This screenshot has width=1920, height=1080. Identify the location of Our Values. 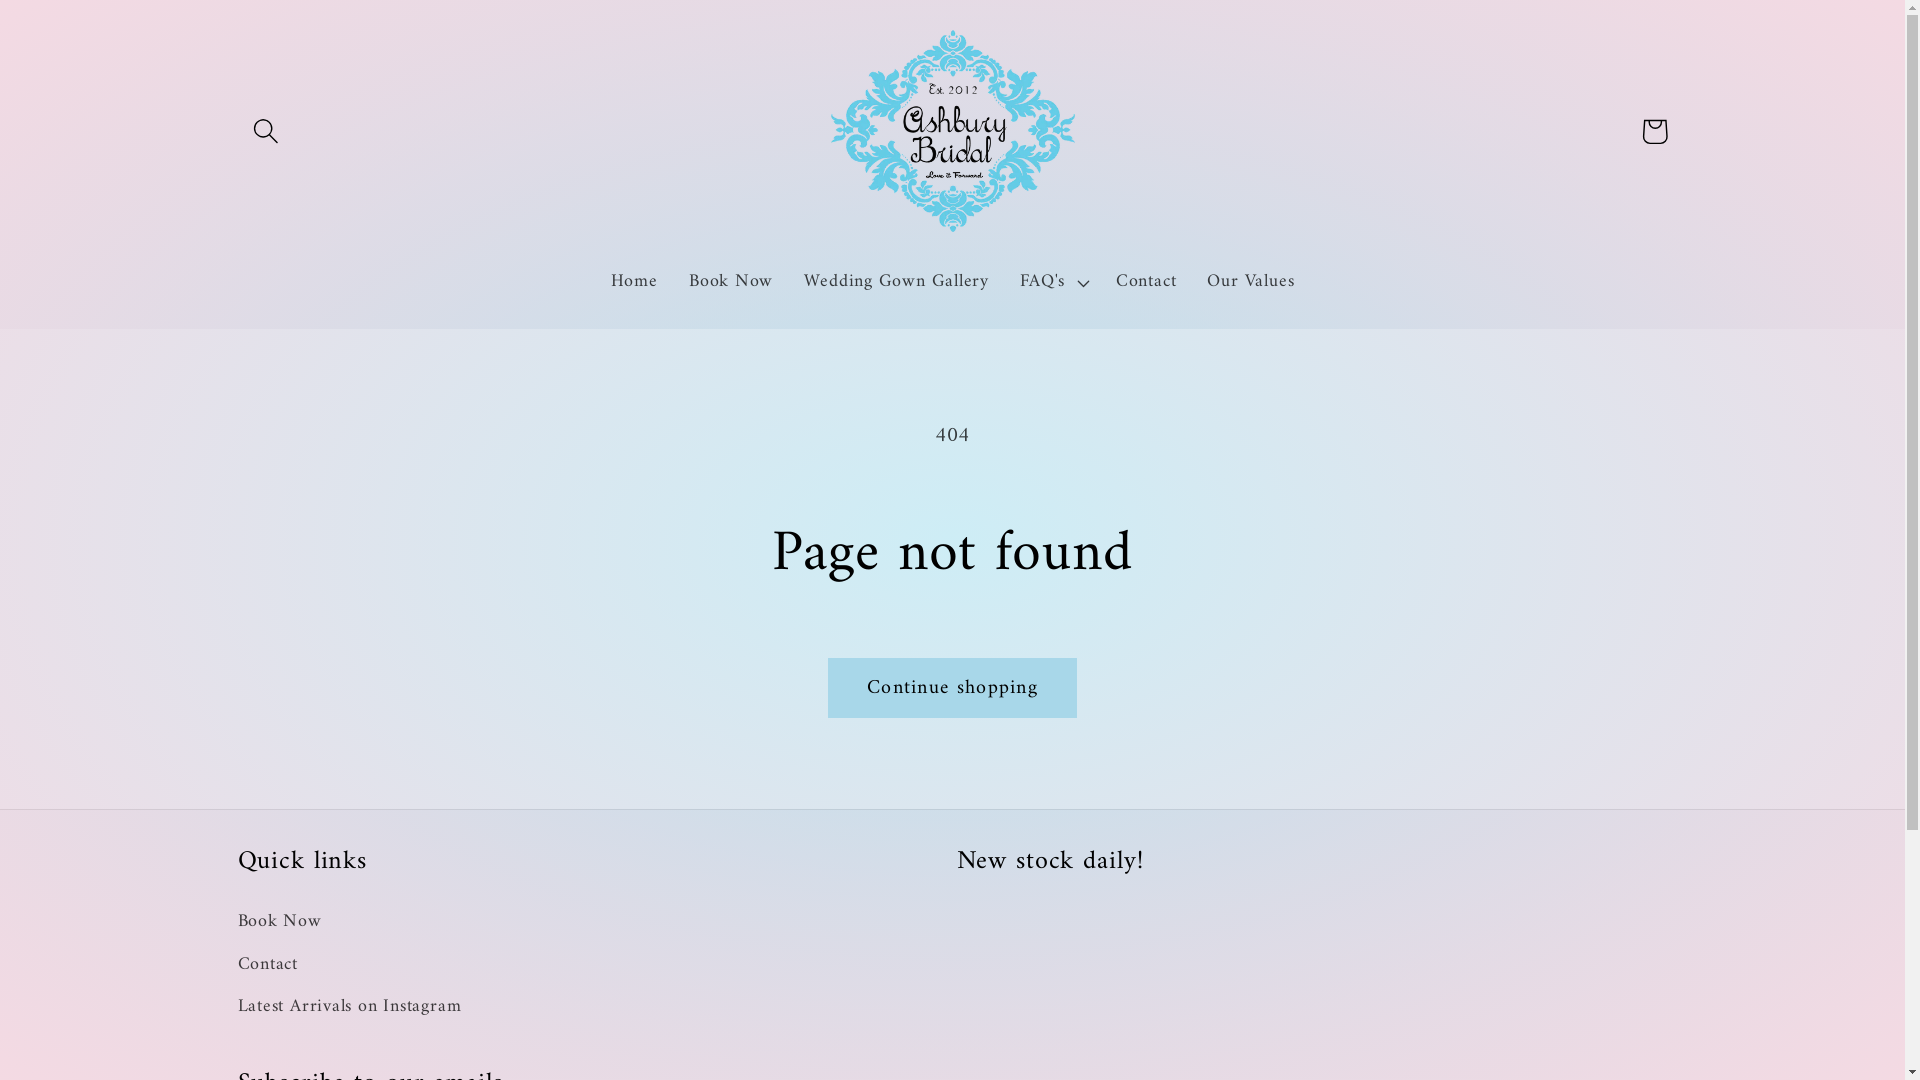
(1251, 283).